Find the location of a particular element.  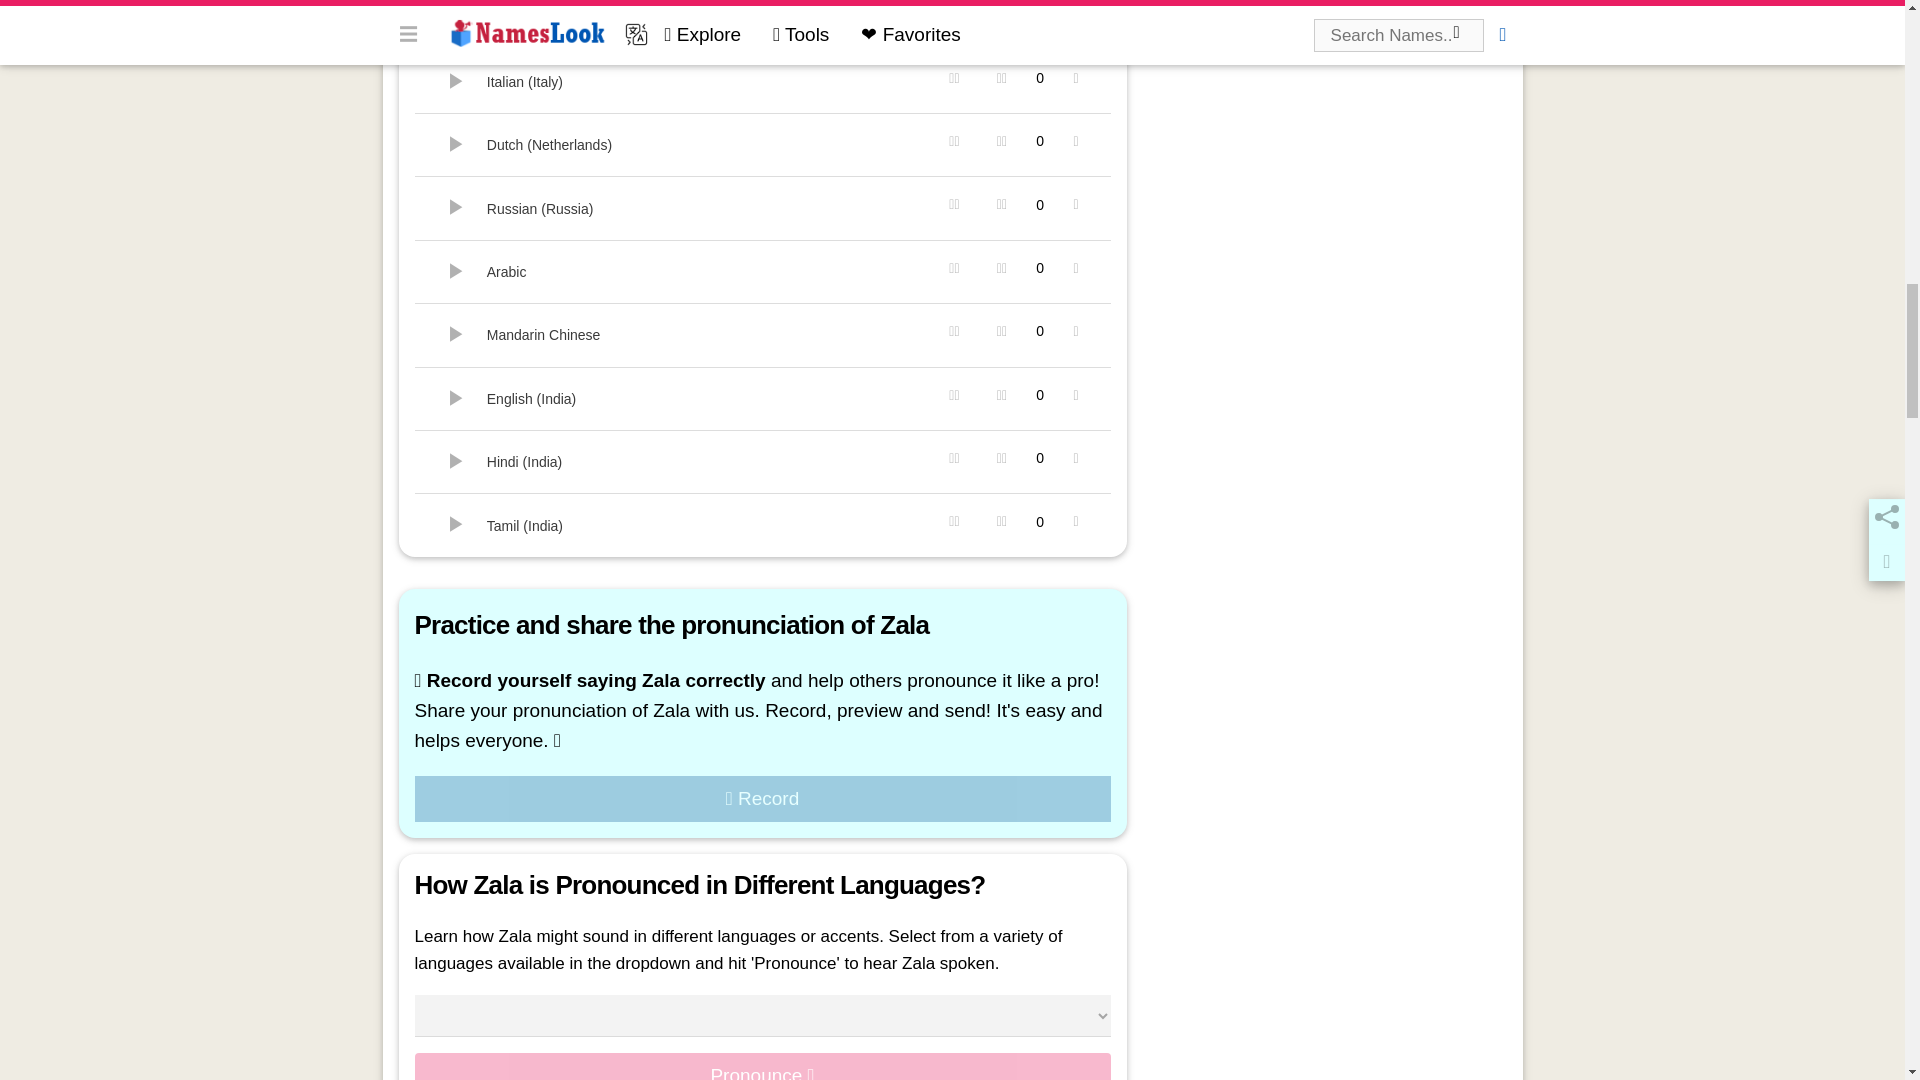

Mandarin Chinese is located at coordinates (456, 334).